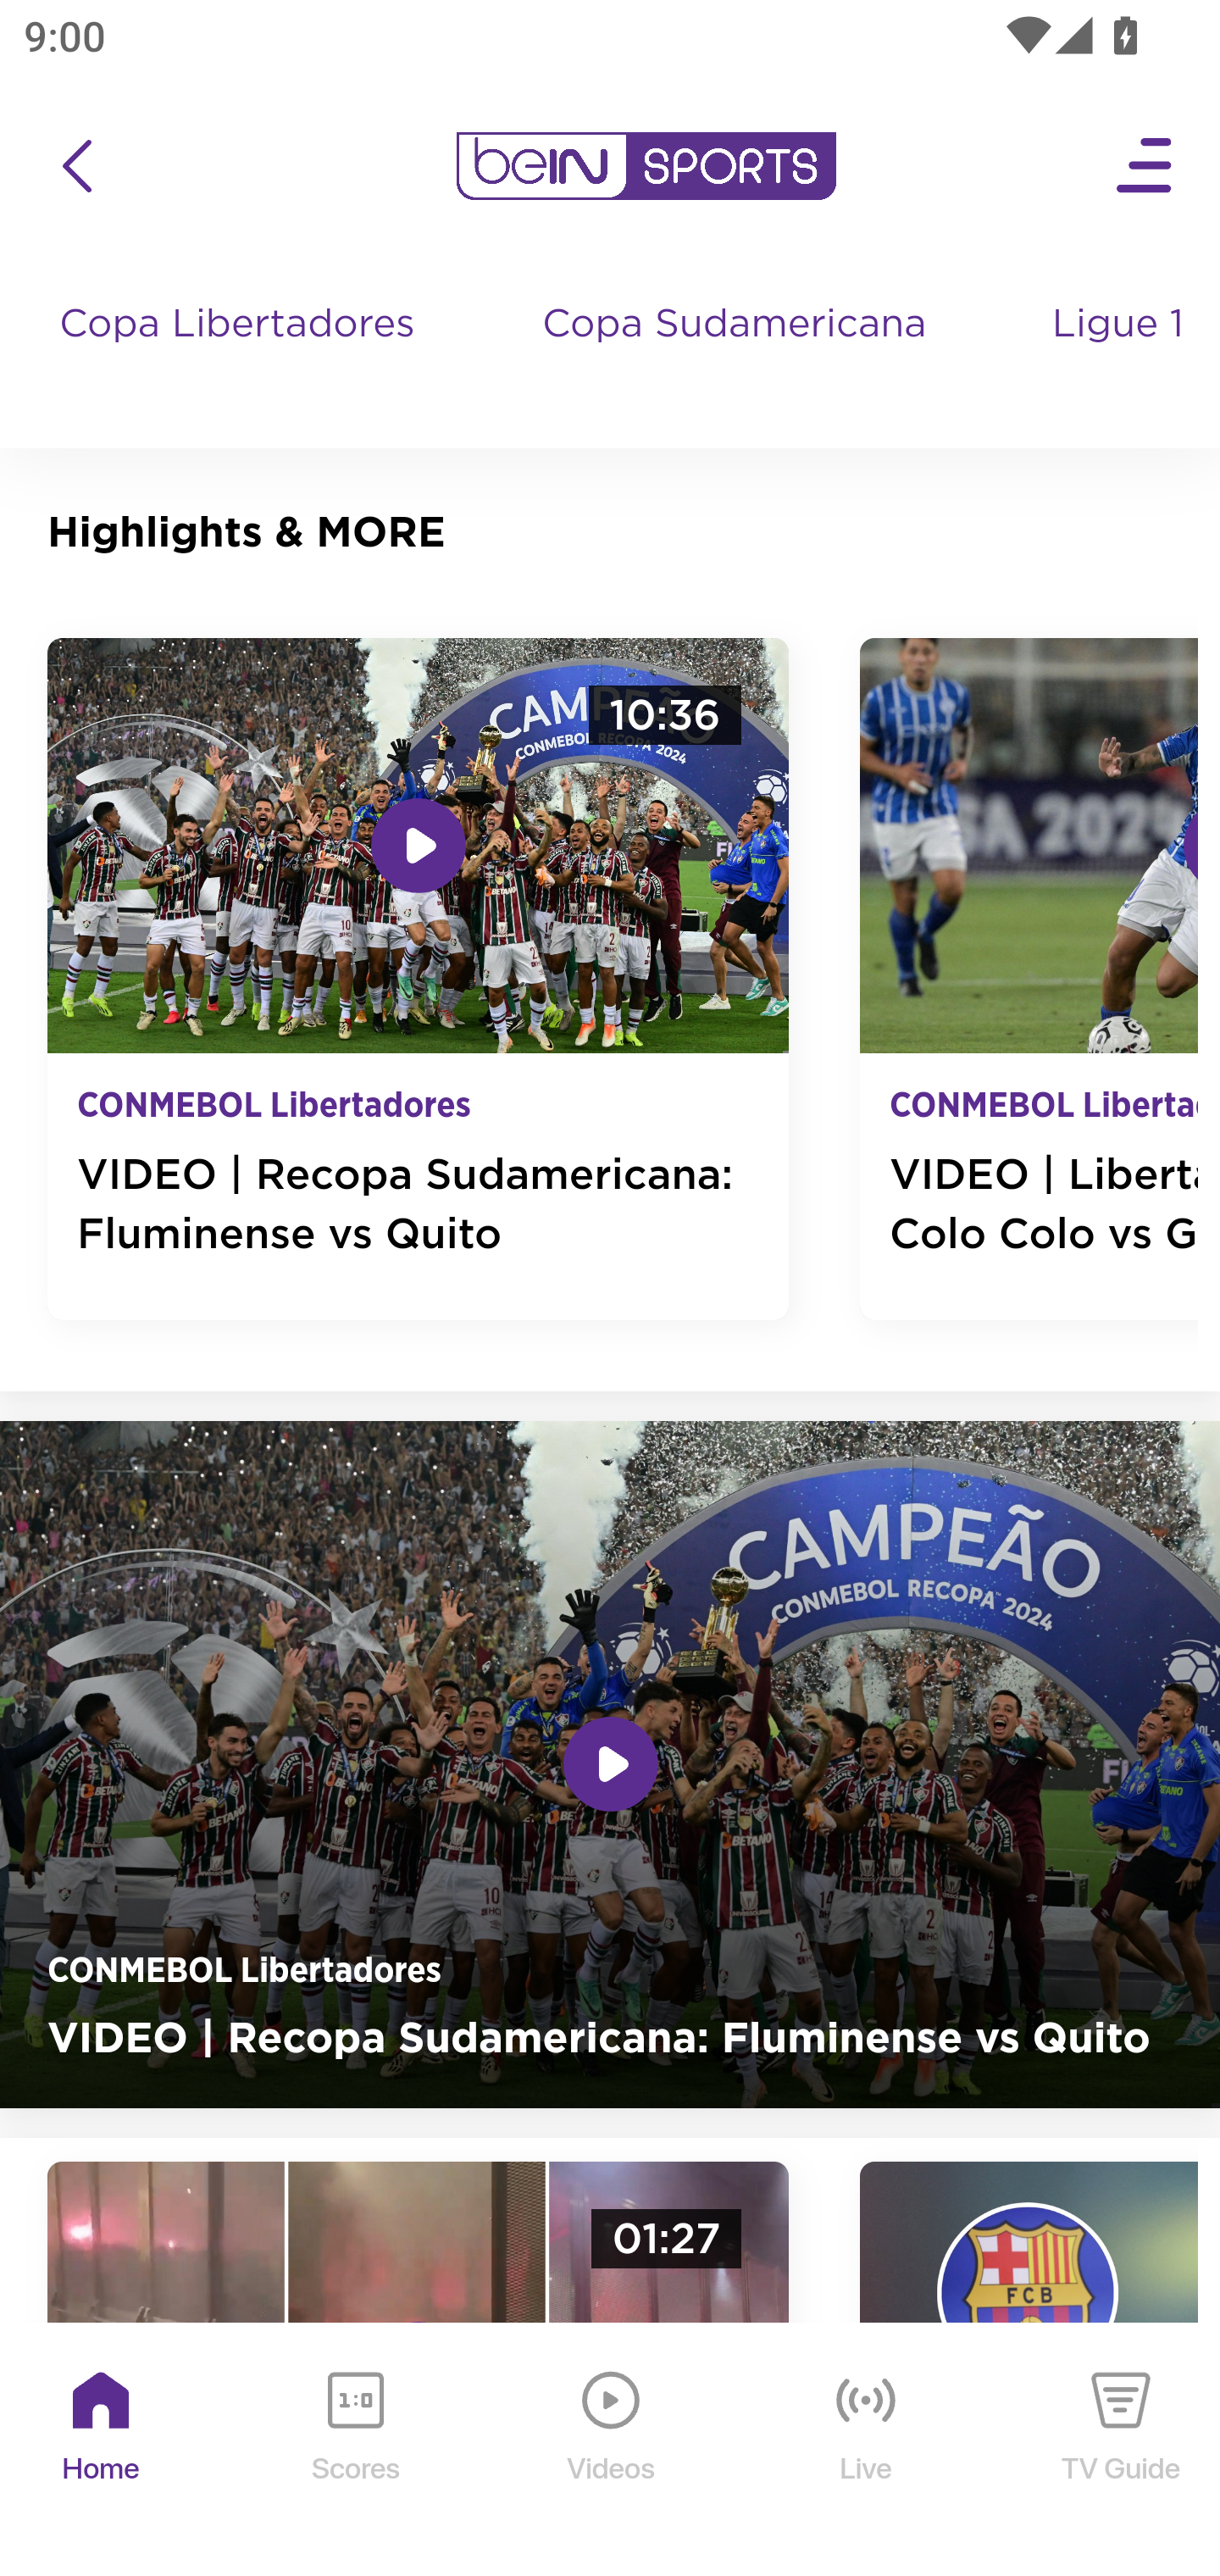 The width and height of the screenshot is (1220, 2576). Describe the element at coordinates (355, 2451) in the screenshot. I see `Scores Scores Icon Scores` at that location.